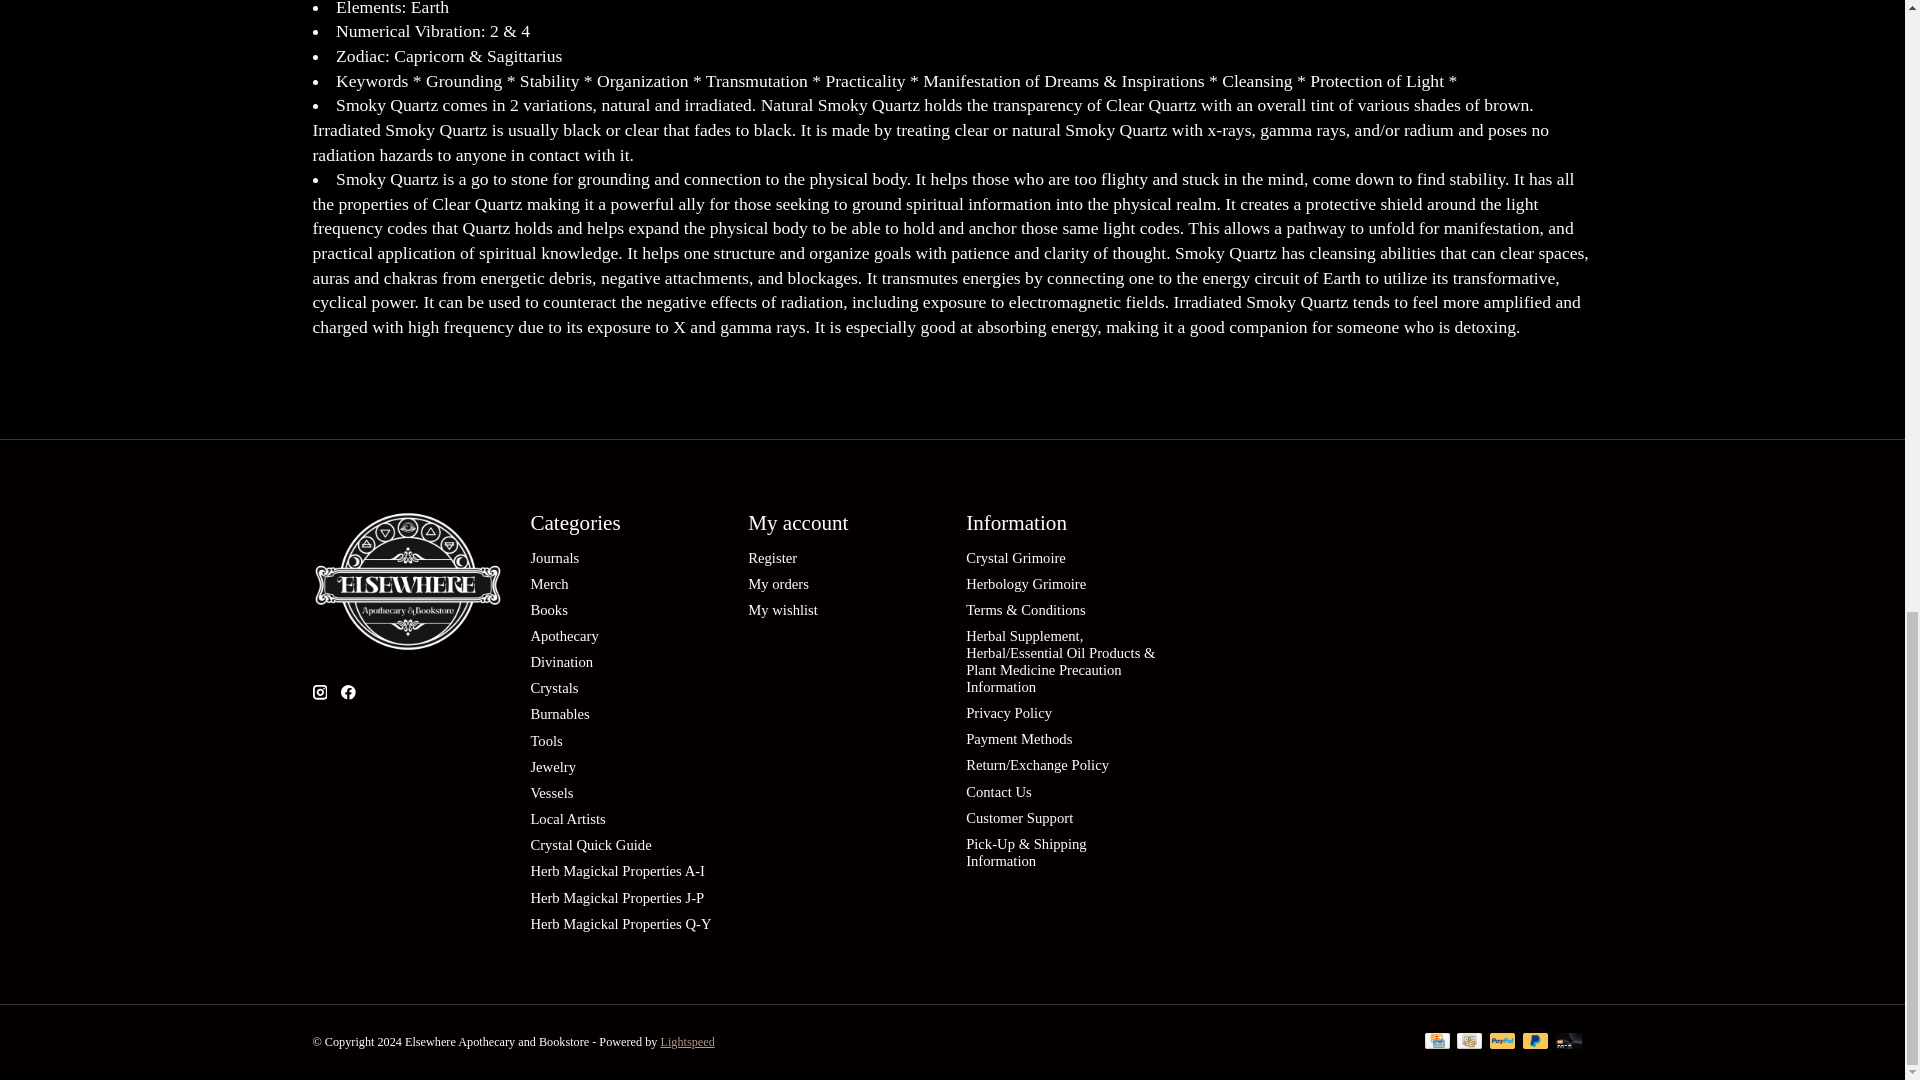 This screenshot has height=1080, width=1920. I want to click on Payment Methods, so click(1018, 739).